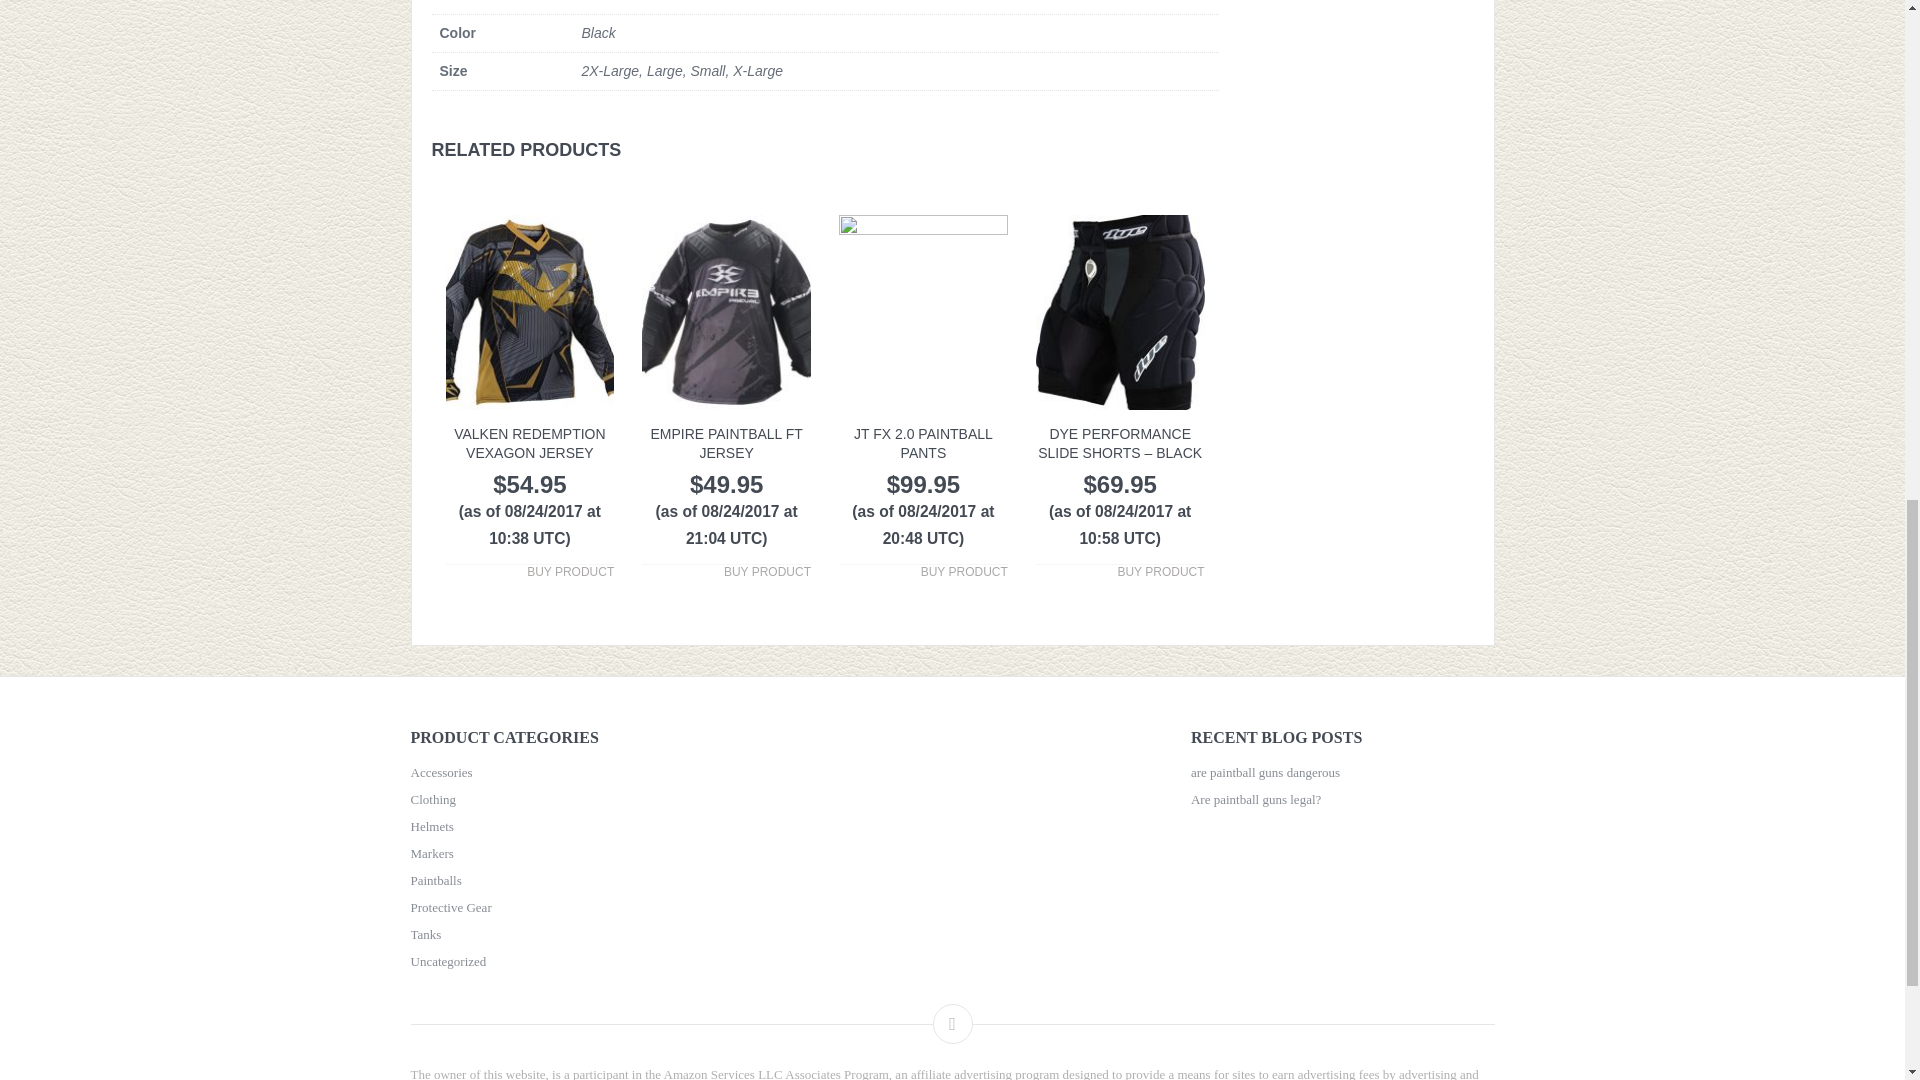  What do you see at coordinates (766, 572) in the screenshot?
I see `BUY PRODUCT` at bounding box center [766, 572].